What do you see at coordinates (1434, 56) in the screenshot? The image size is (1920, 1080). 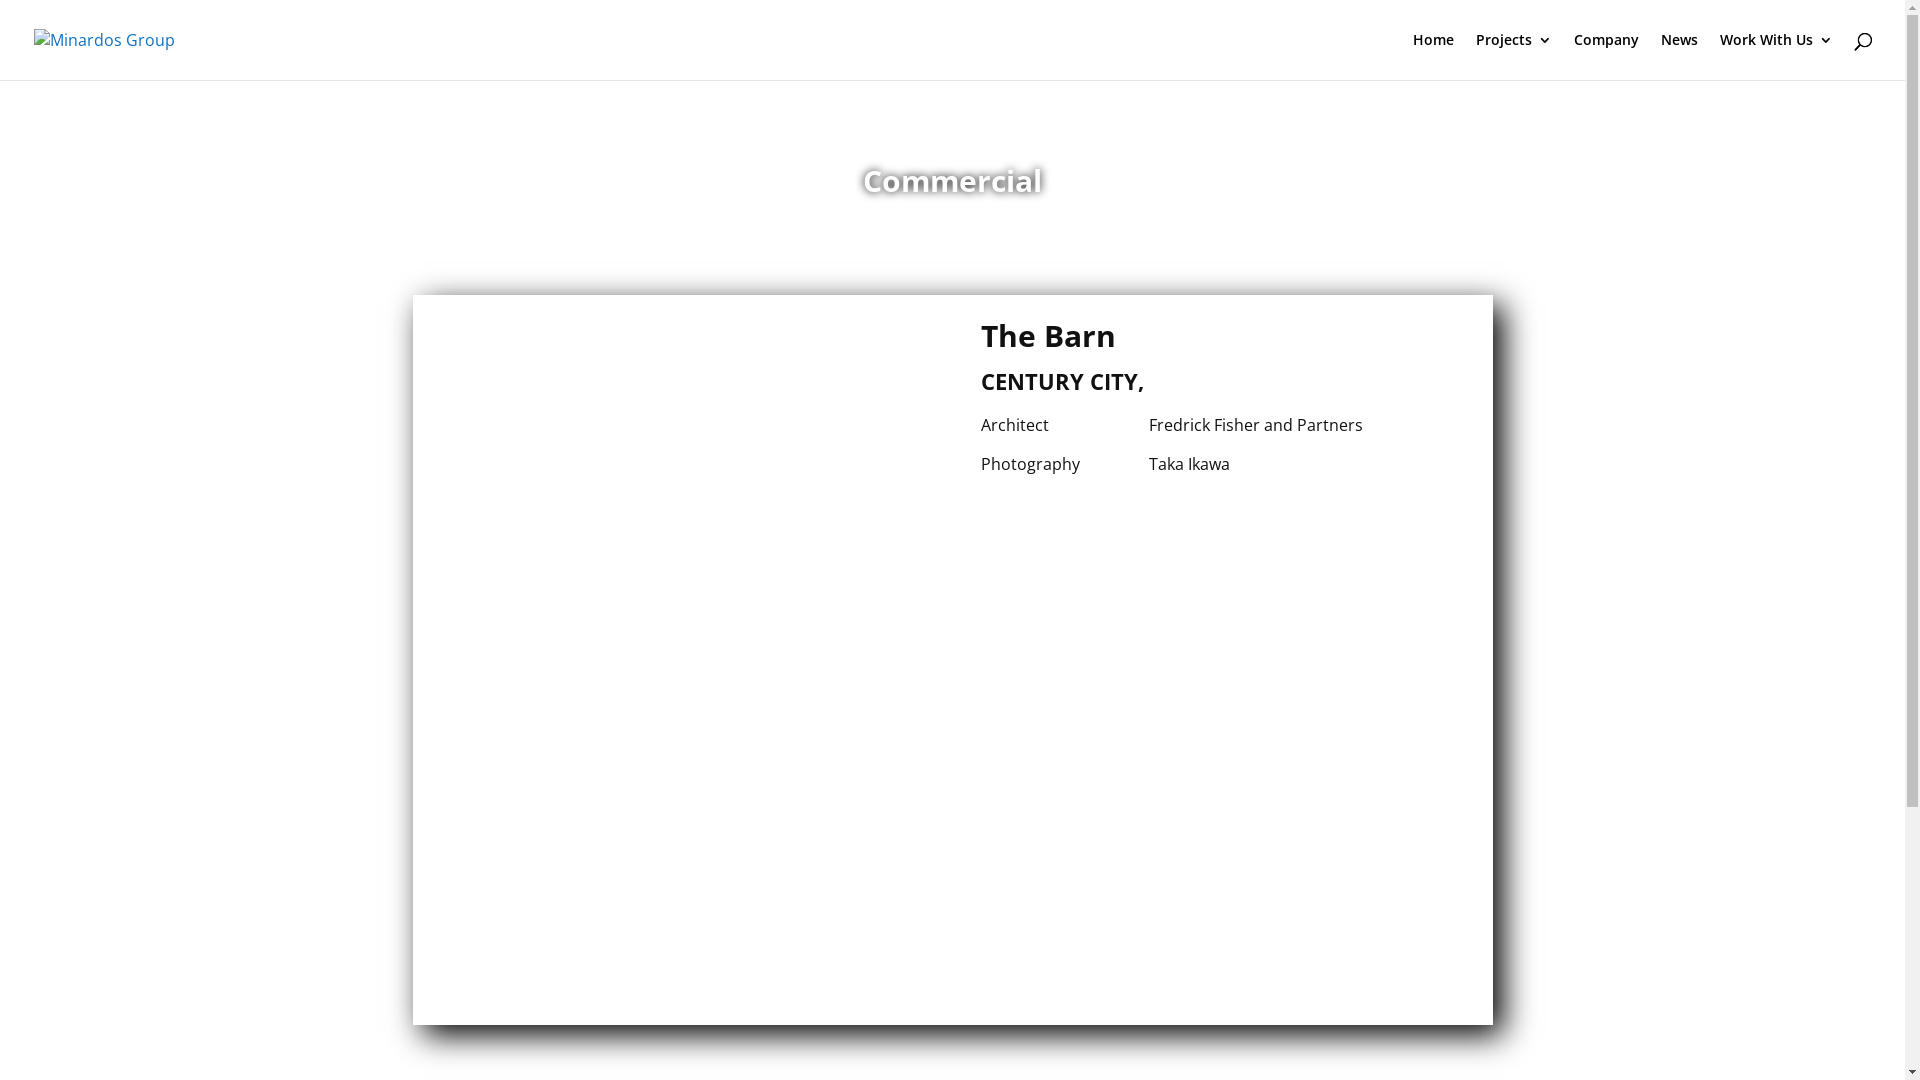 I see `Home` at bounding box center [1434, 56].